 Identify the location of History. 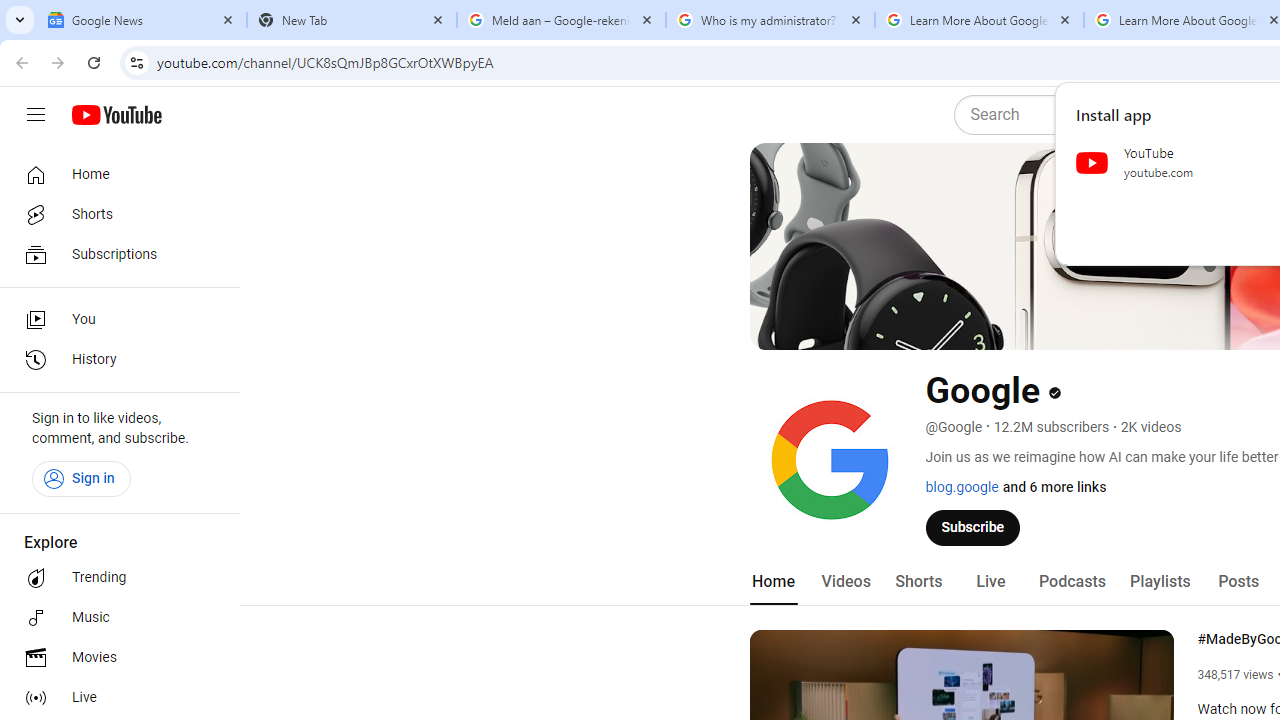
(114, 360).